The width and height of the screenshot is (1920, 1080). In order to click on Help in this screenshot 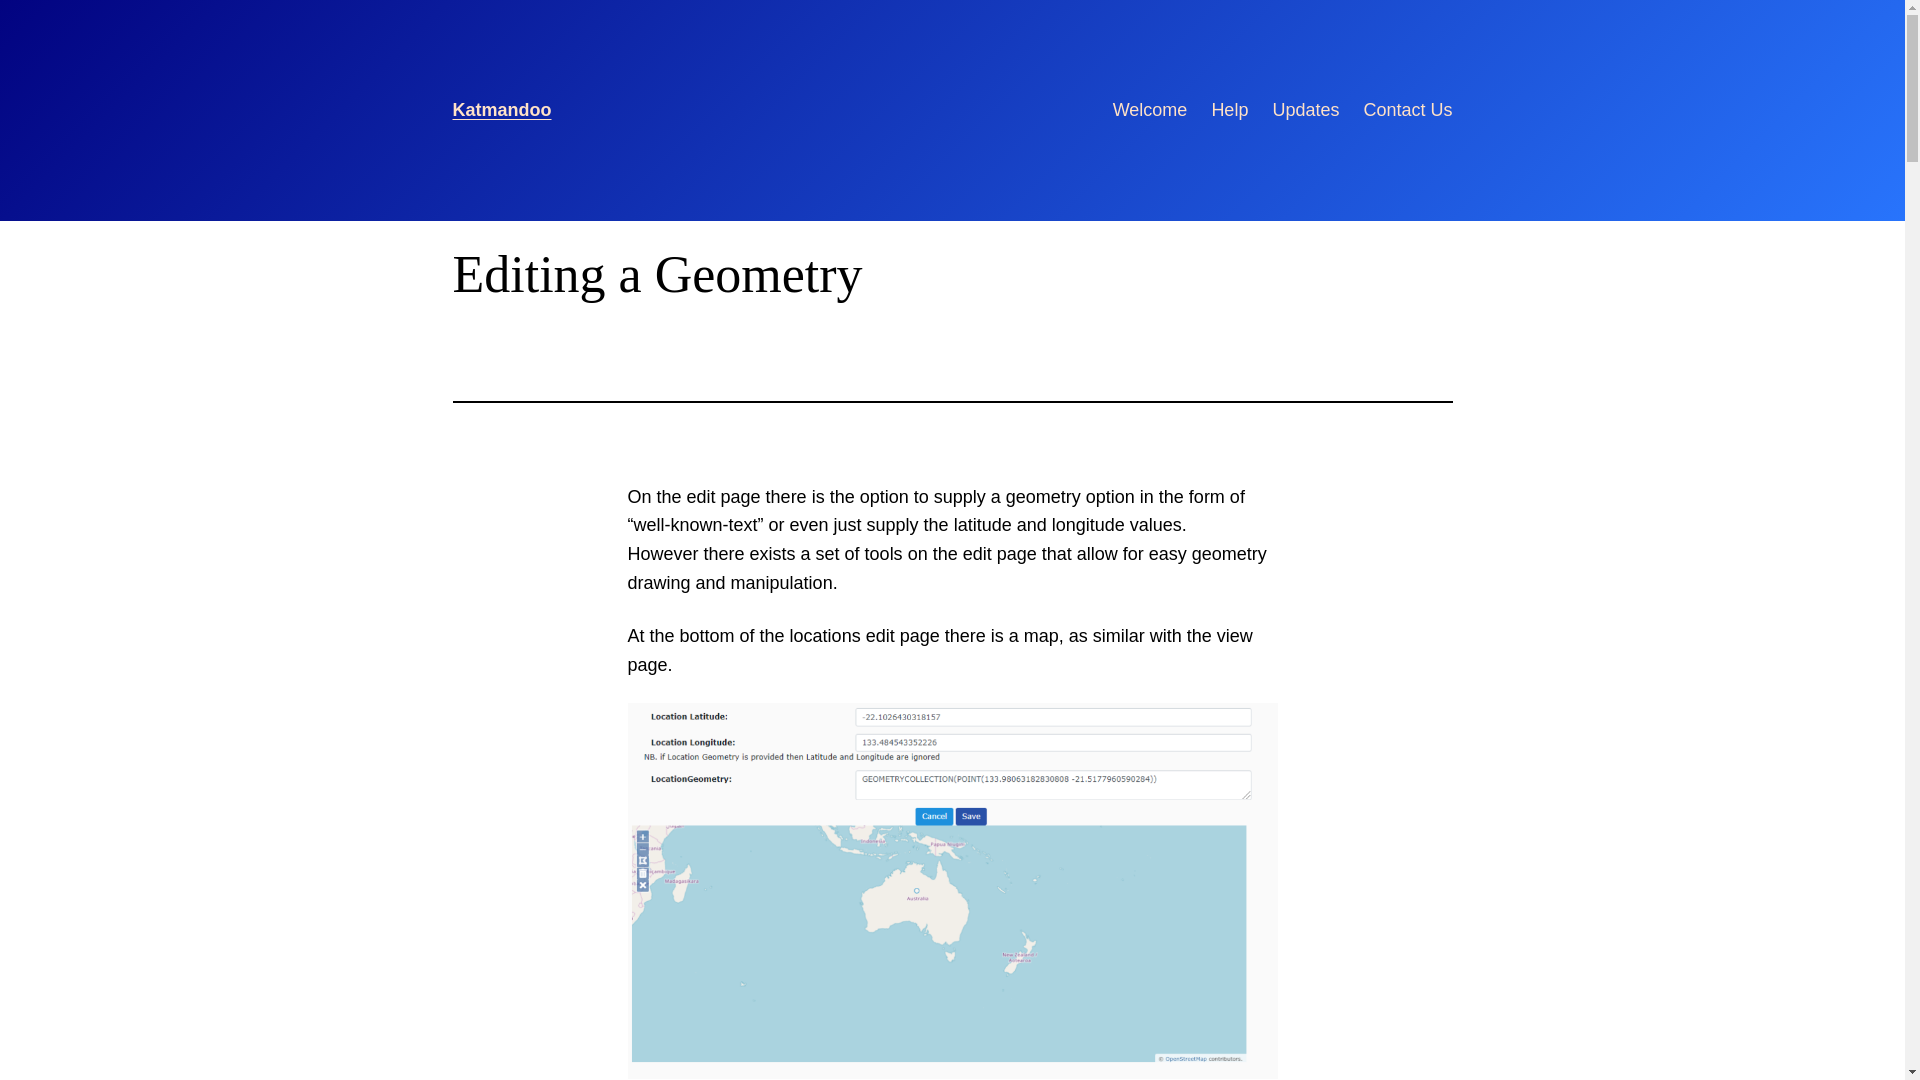, I will do `click(1230, 110)`.